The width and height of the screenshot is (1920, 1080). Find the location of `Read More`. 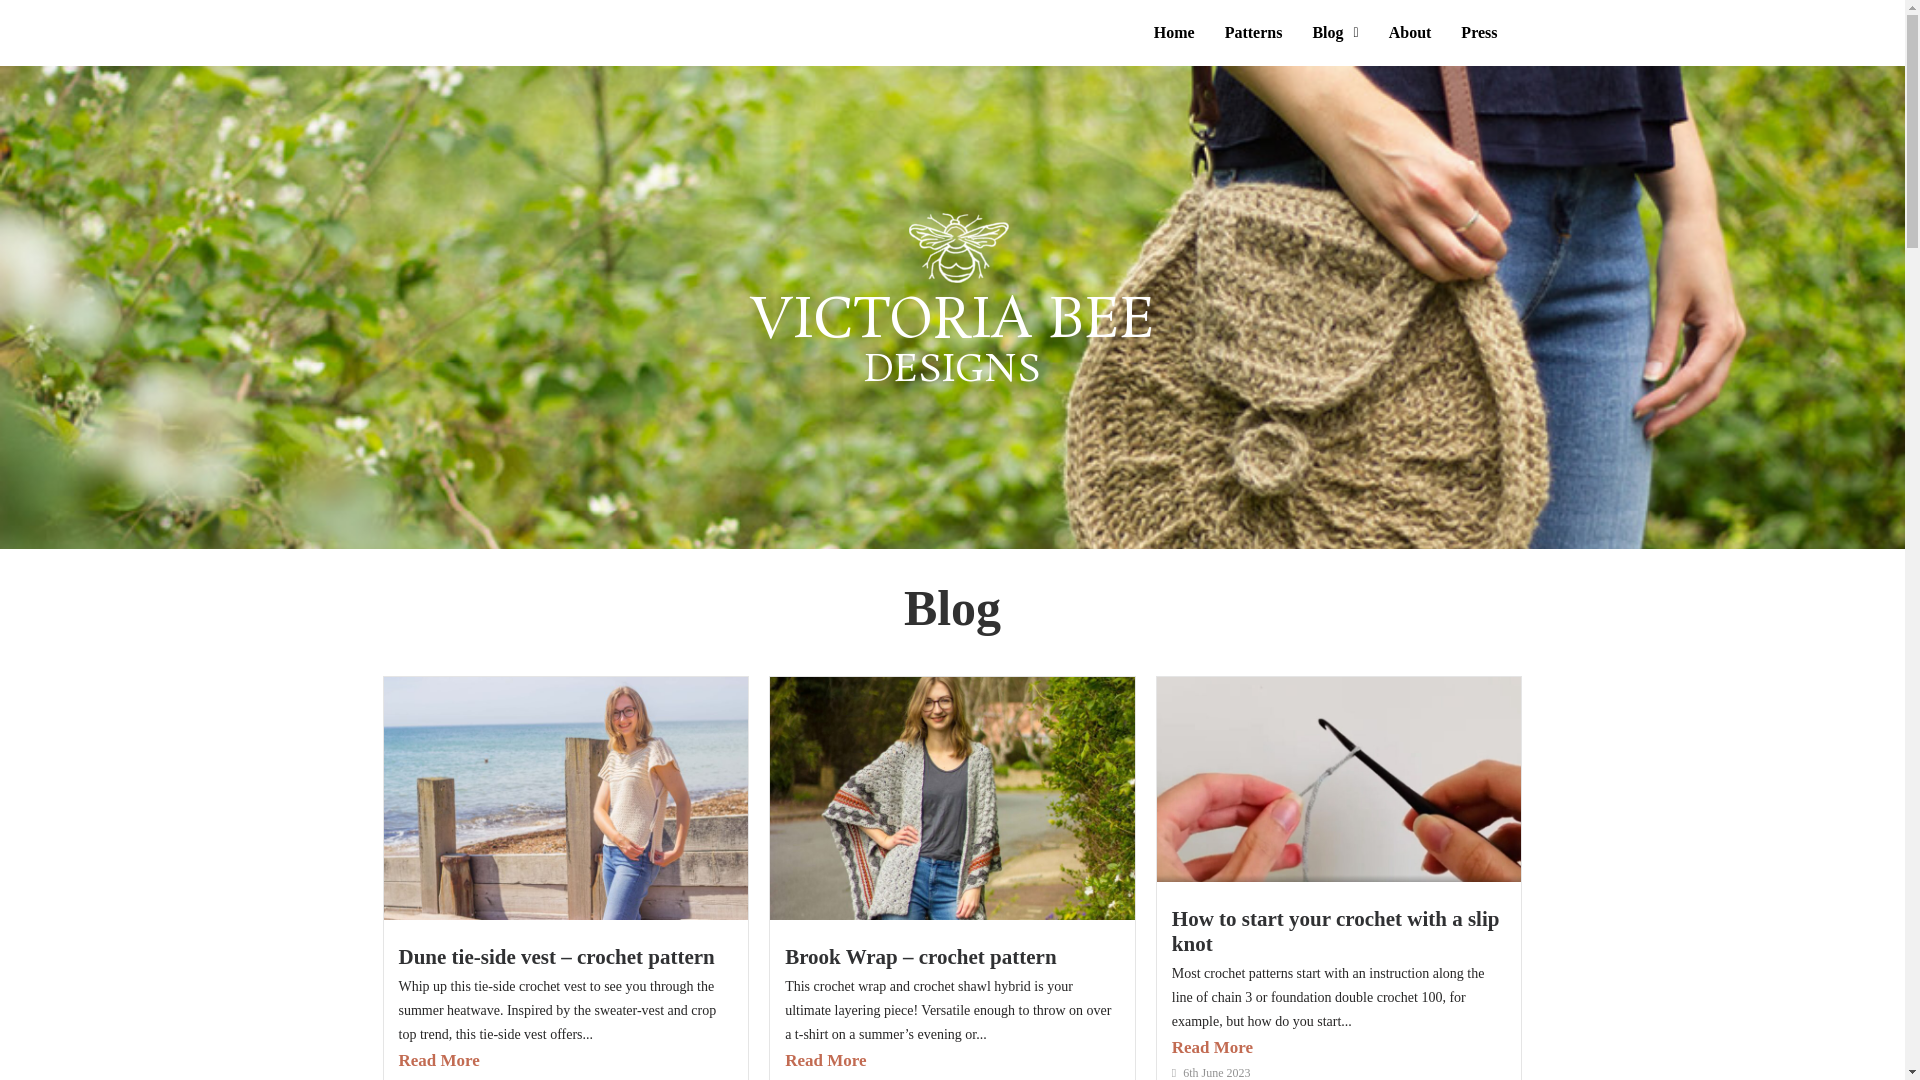

Read More is located at coordinates (1339, 1048).